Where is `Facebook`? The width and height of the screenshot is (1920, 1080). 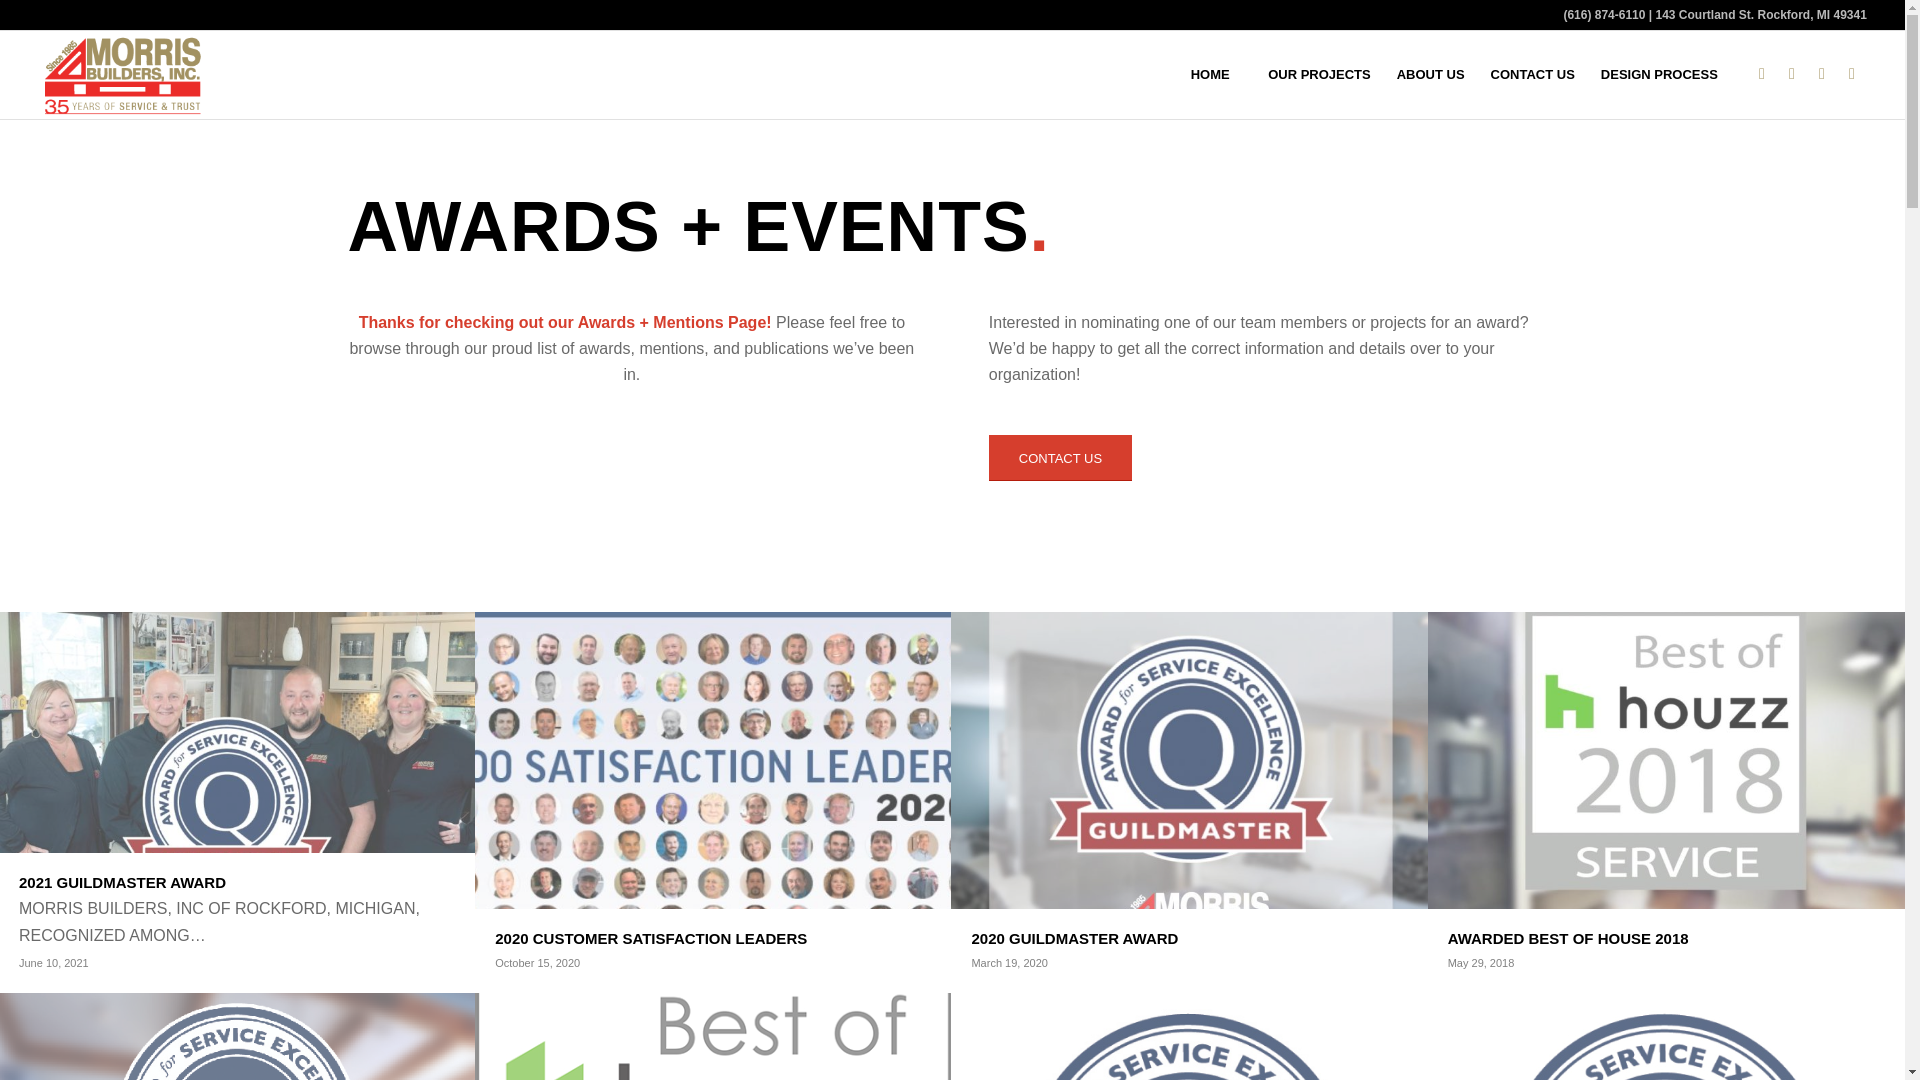 Facebook is located at coordinates (238, 803).